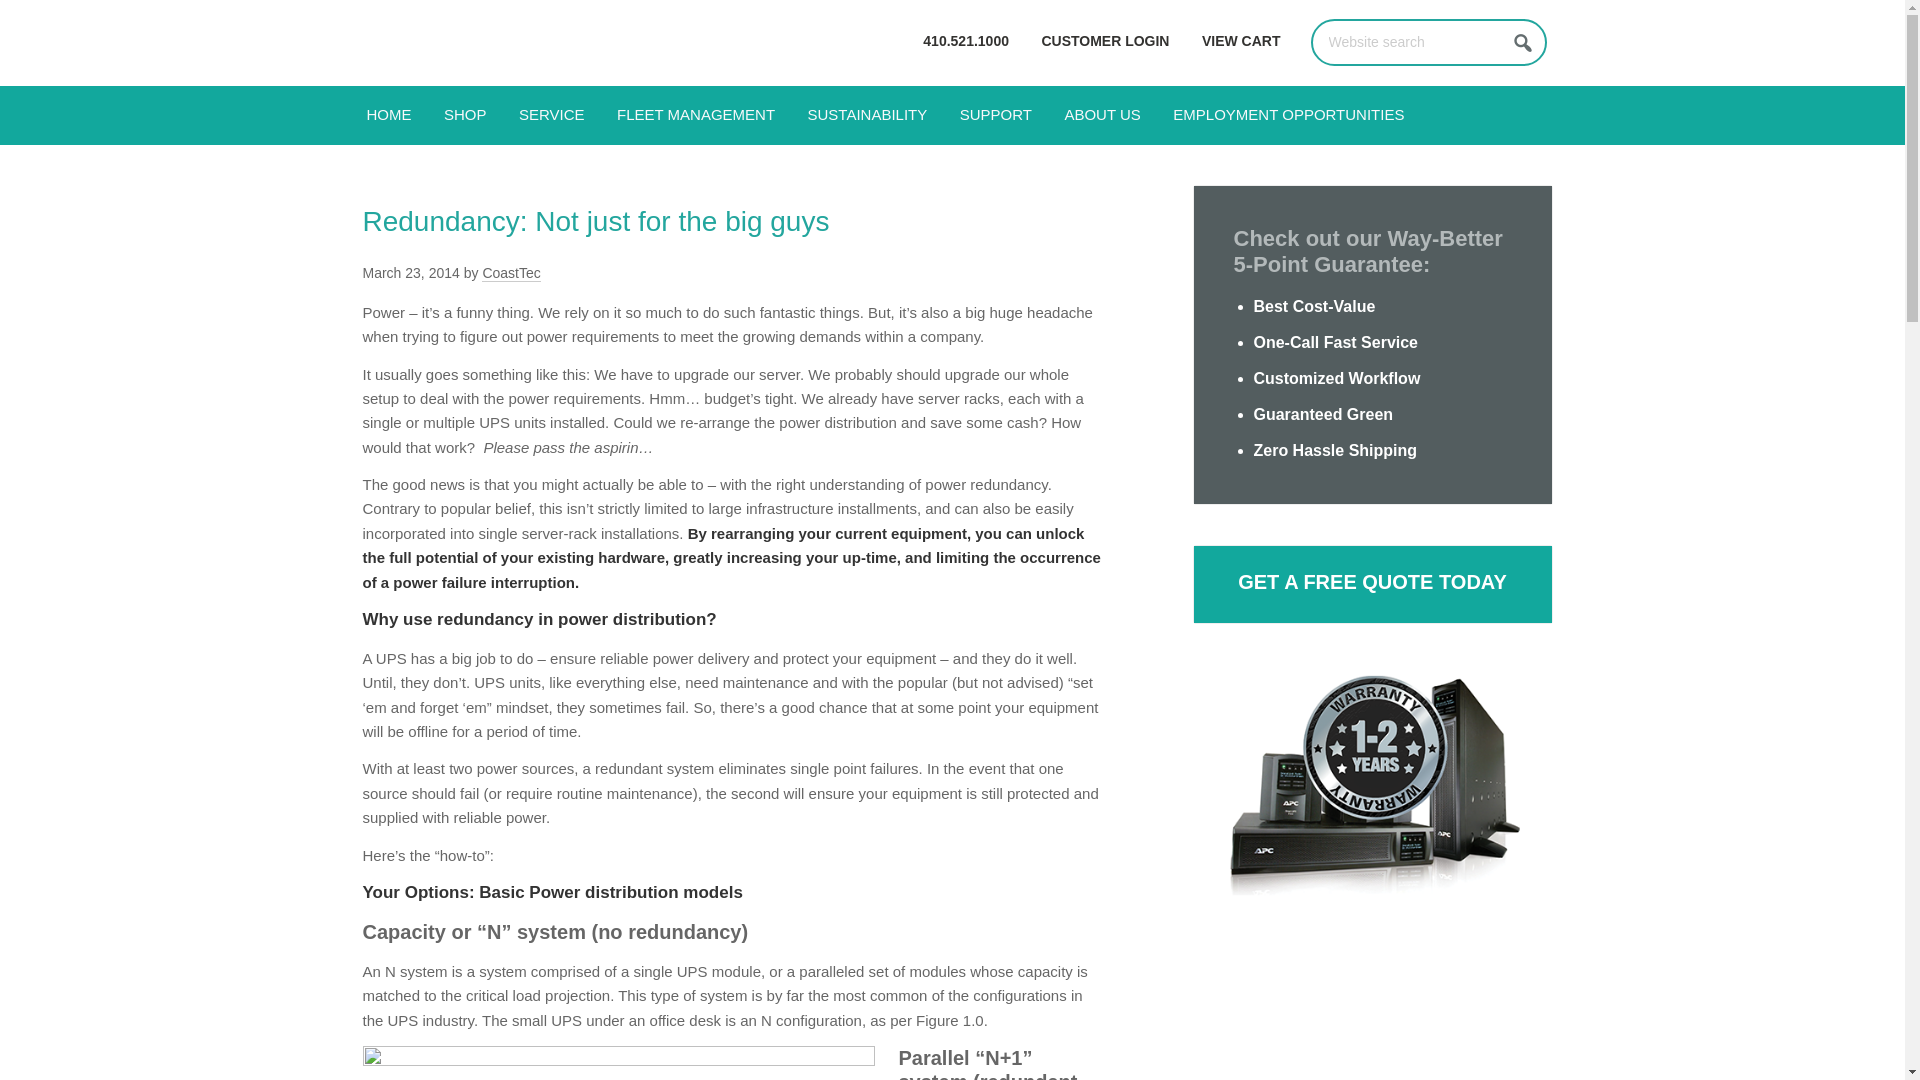  Describe the element at coordinates (618, 1063) in the screenshot. I see `Screen shot 2012-03-22 at 1.39.58 PM` at that location.